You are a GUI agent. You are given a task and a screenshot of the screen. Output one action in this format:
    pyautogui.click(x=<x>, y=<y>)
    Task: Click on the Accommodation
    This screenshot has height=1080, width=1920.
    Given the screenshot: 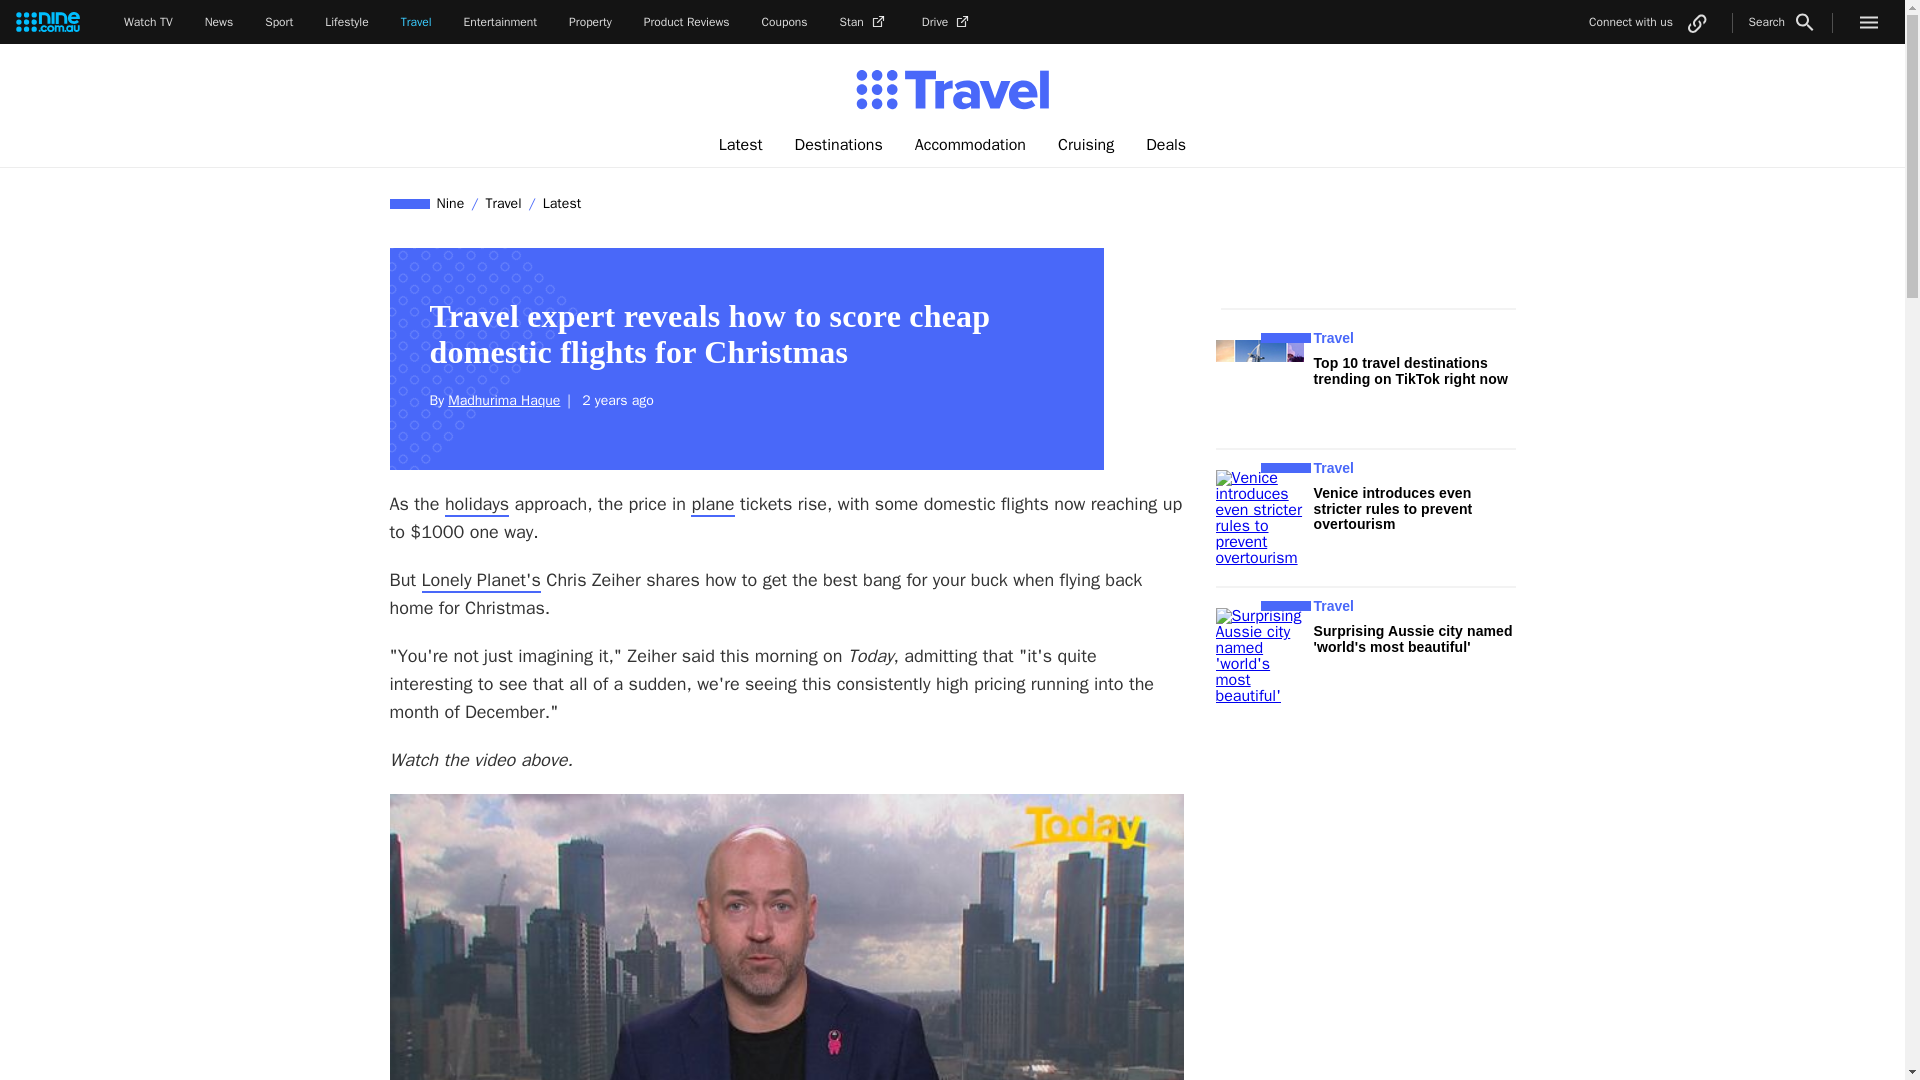 What is the action you would take?
    pyautogui.click(x=970, y=145)
    